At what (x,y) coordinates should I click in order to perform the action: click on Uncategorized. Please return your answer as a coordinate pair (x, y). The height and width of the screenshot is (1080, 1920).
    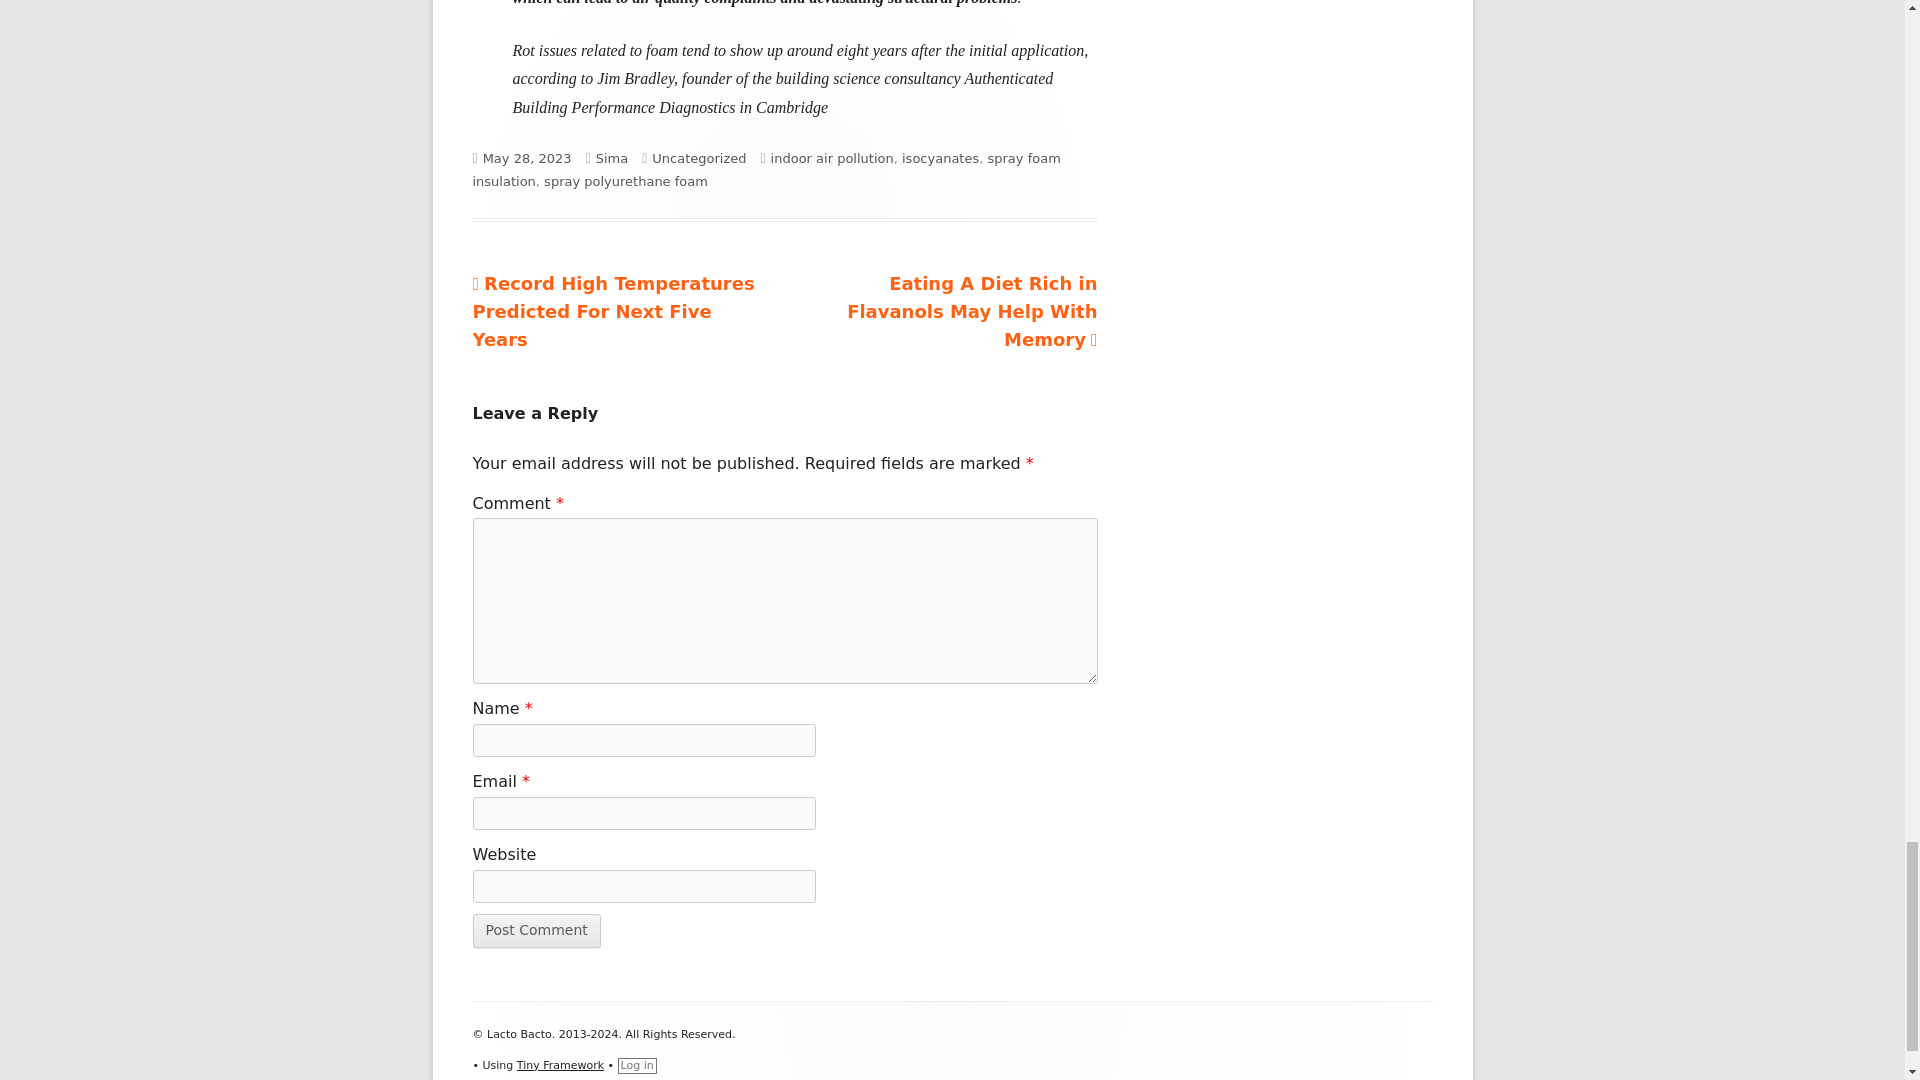
    Looking at the image, I should click on (699, 158).